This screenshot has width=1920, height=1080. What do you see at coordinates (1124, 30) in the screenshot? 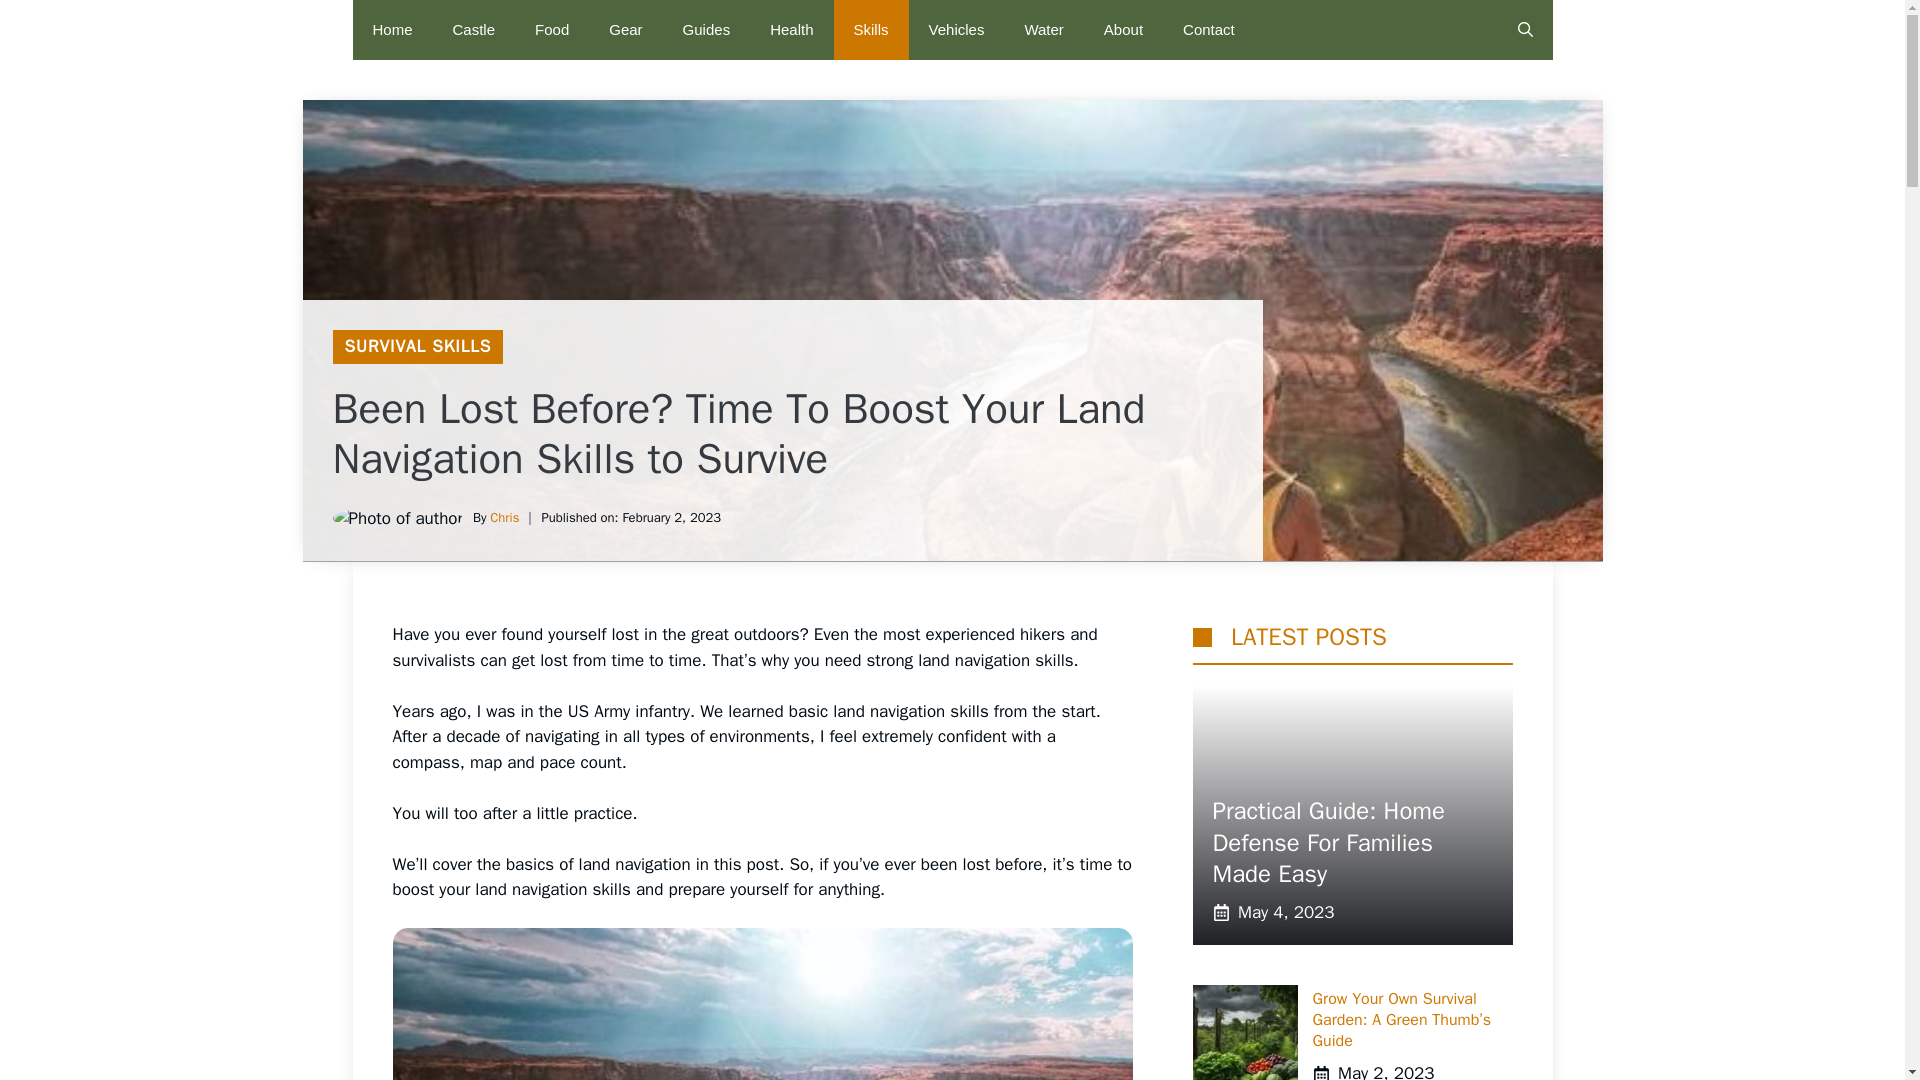
I see `About` at bounding box center [1124, 30].